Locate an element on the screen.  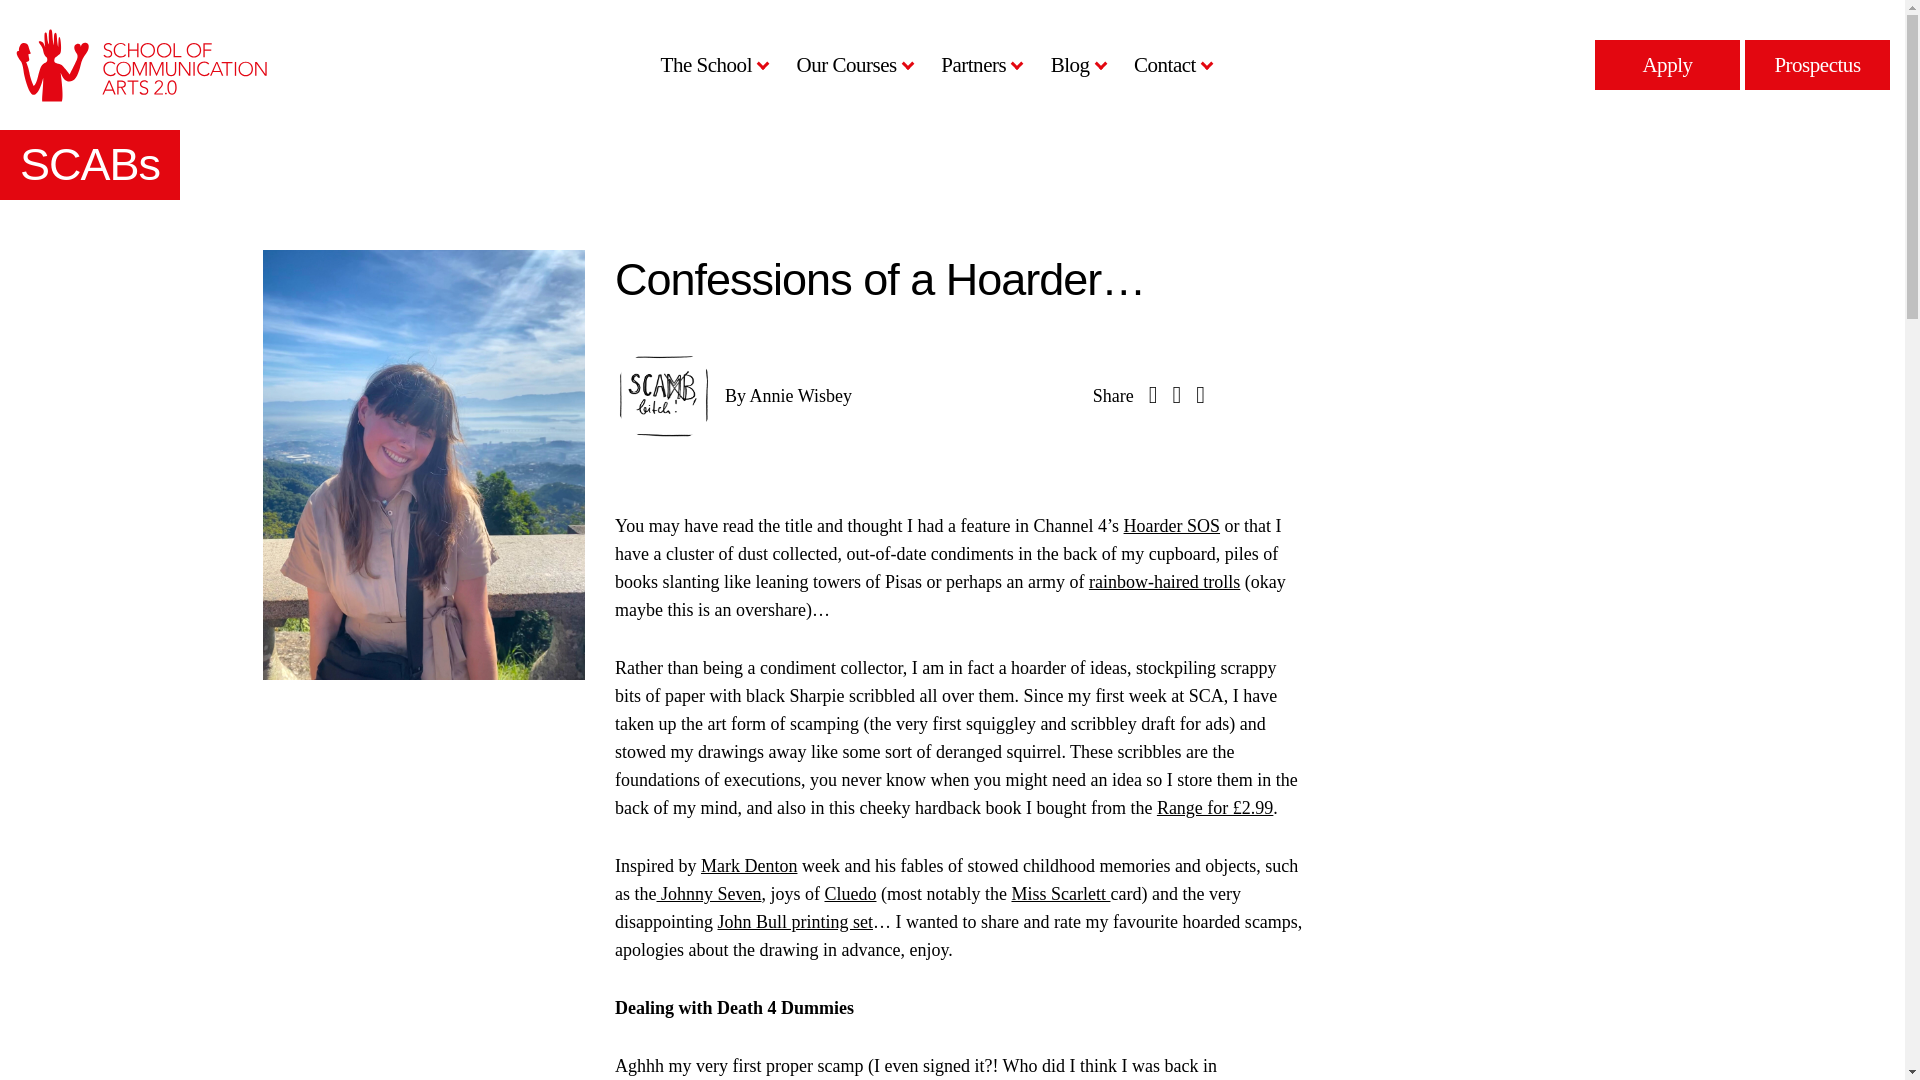
Contact is located at coordinates (1170, 64).